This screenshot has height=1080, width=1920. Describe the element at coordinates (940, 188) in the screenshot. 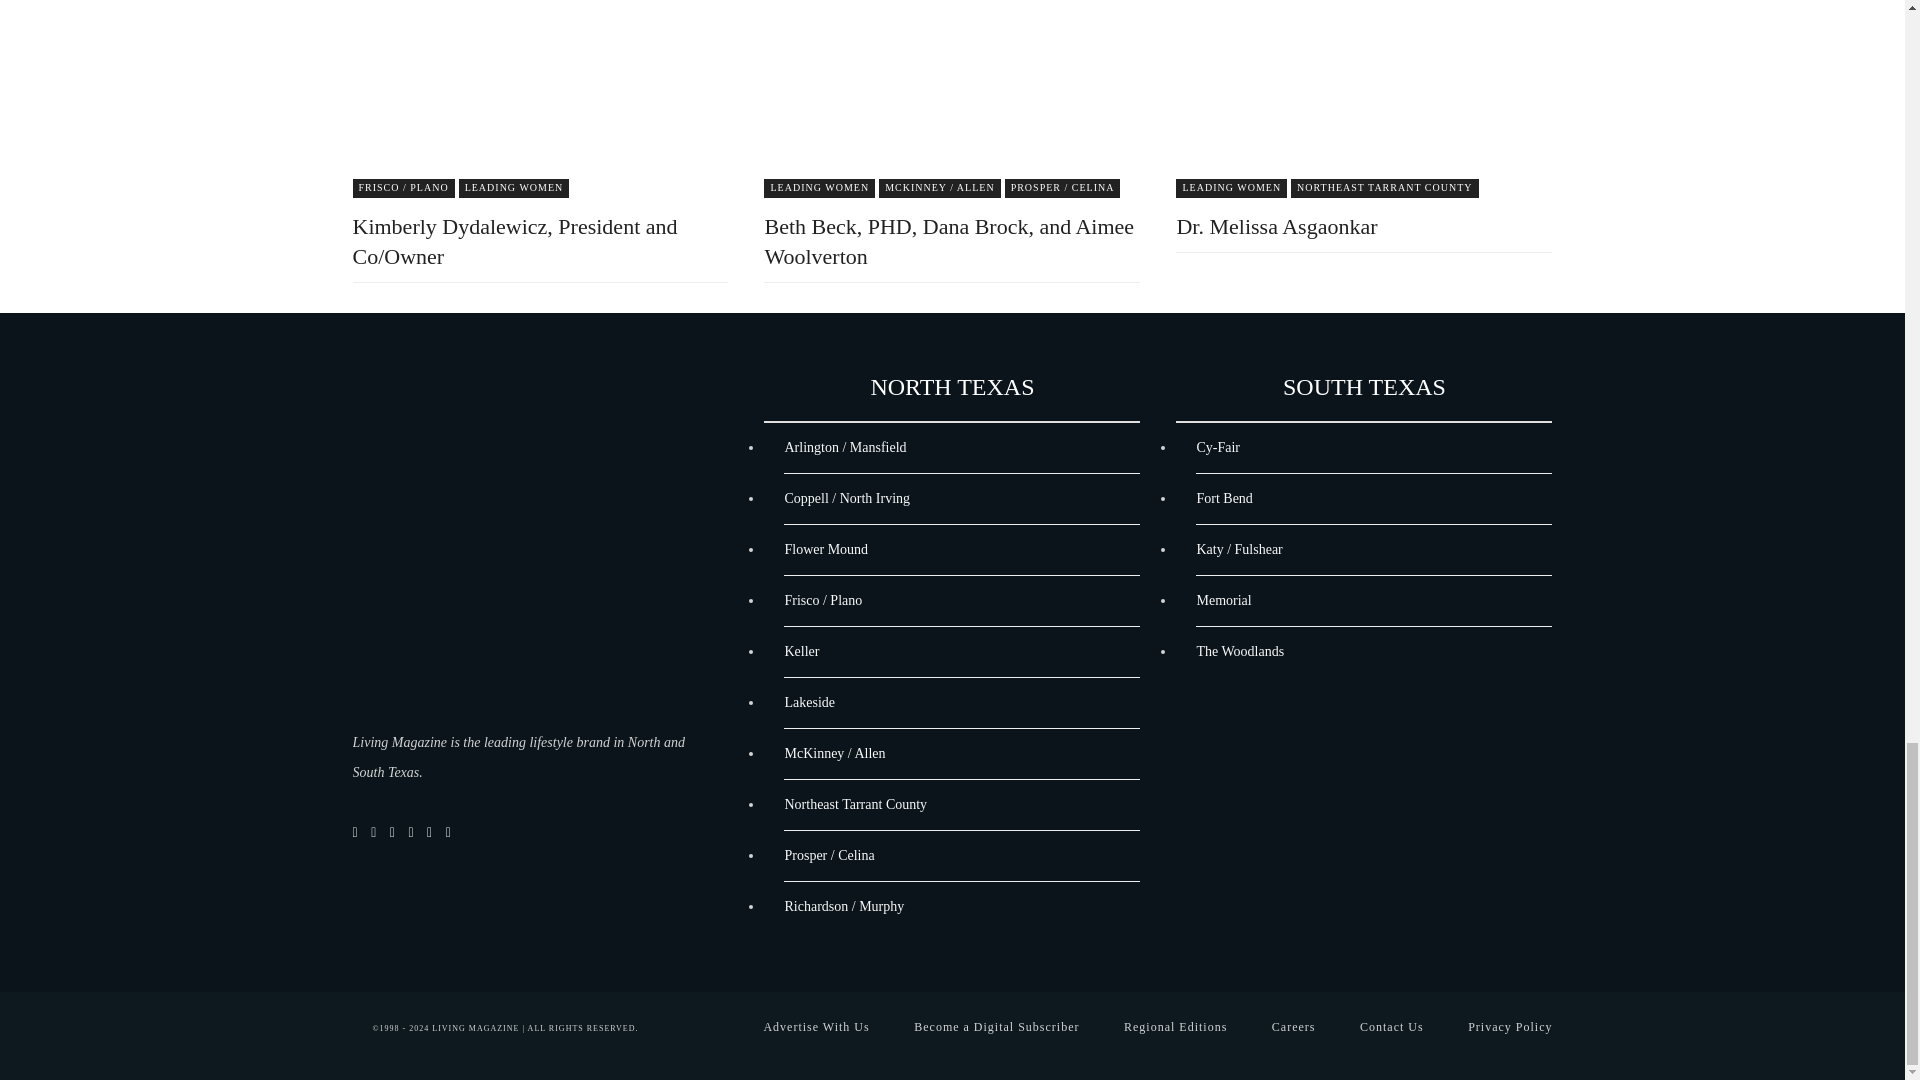

I see `View all posts in 3680` at that location.